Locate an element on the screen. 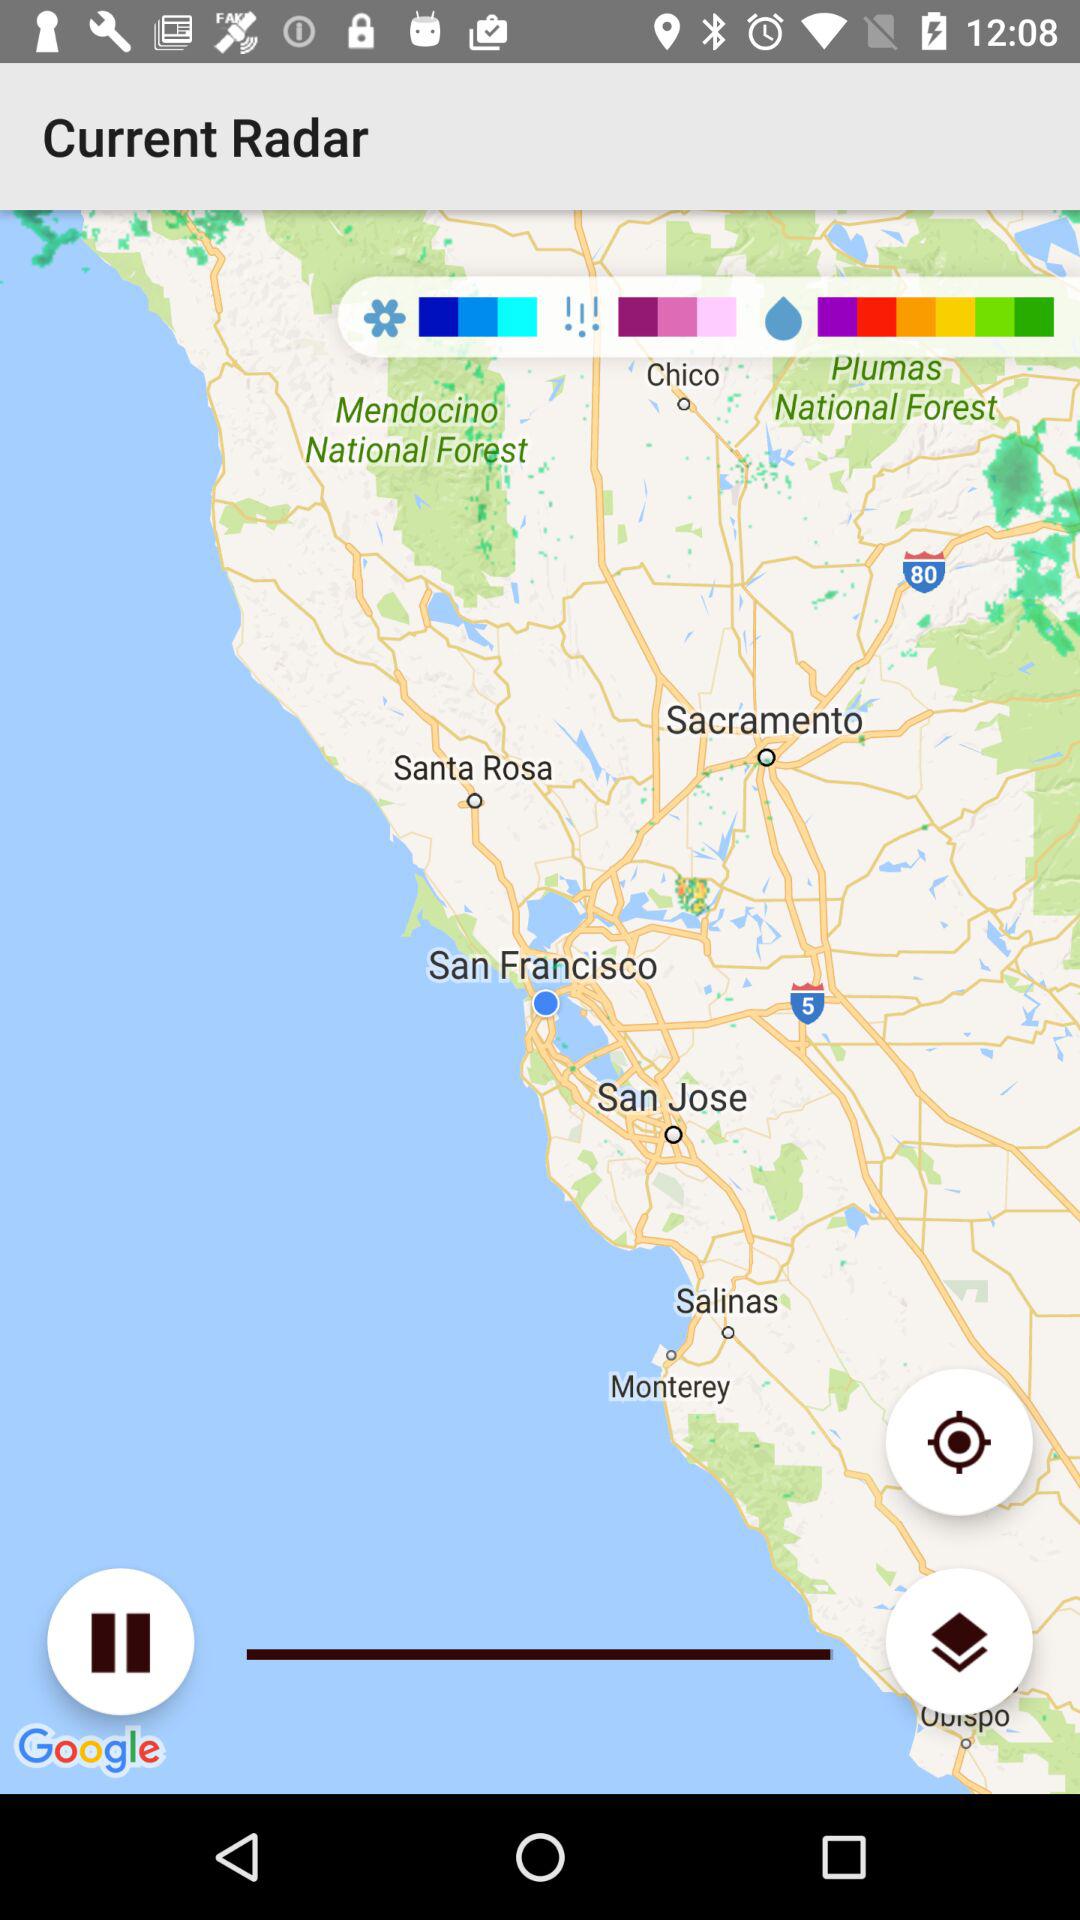 The height and width of the screenshot is (1920, 1080). find my location is located at coordinates (958, 1442).